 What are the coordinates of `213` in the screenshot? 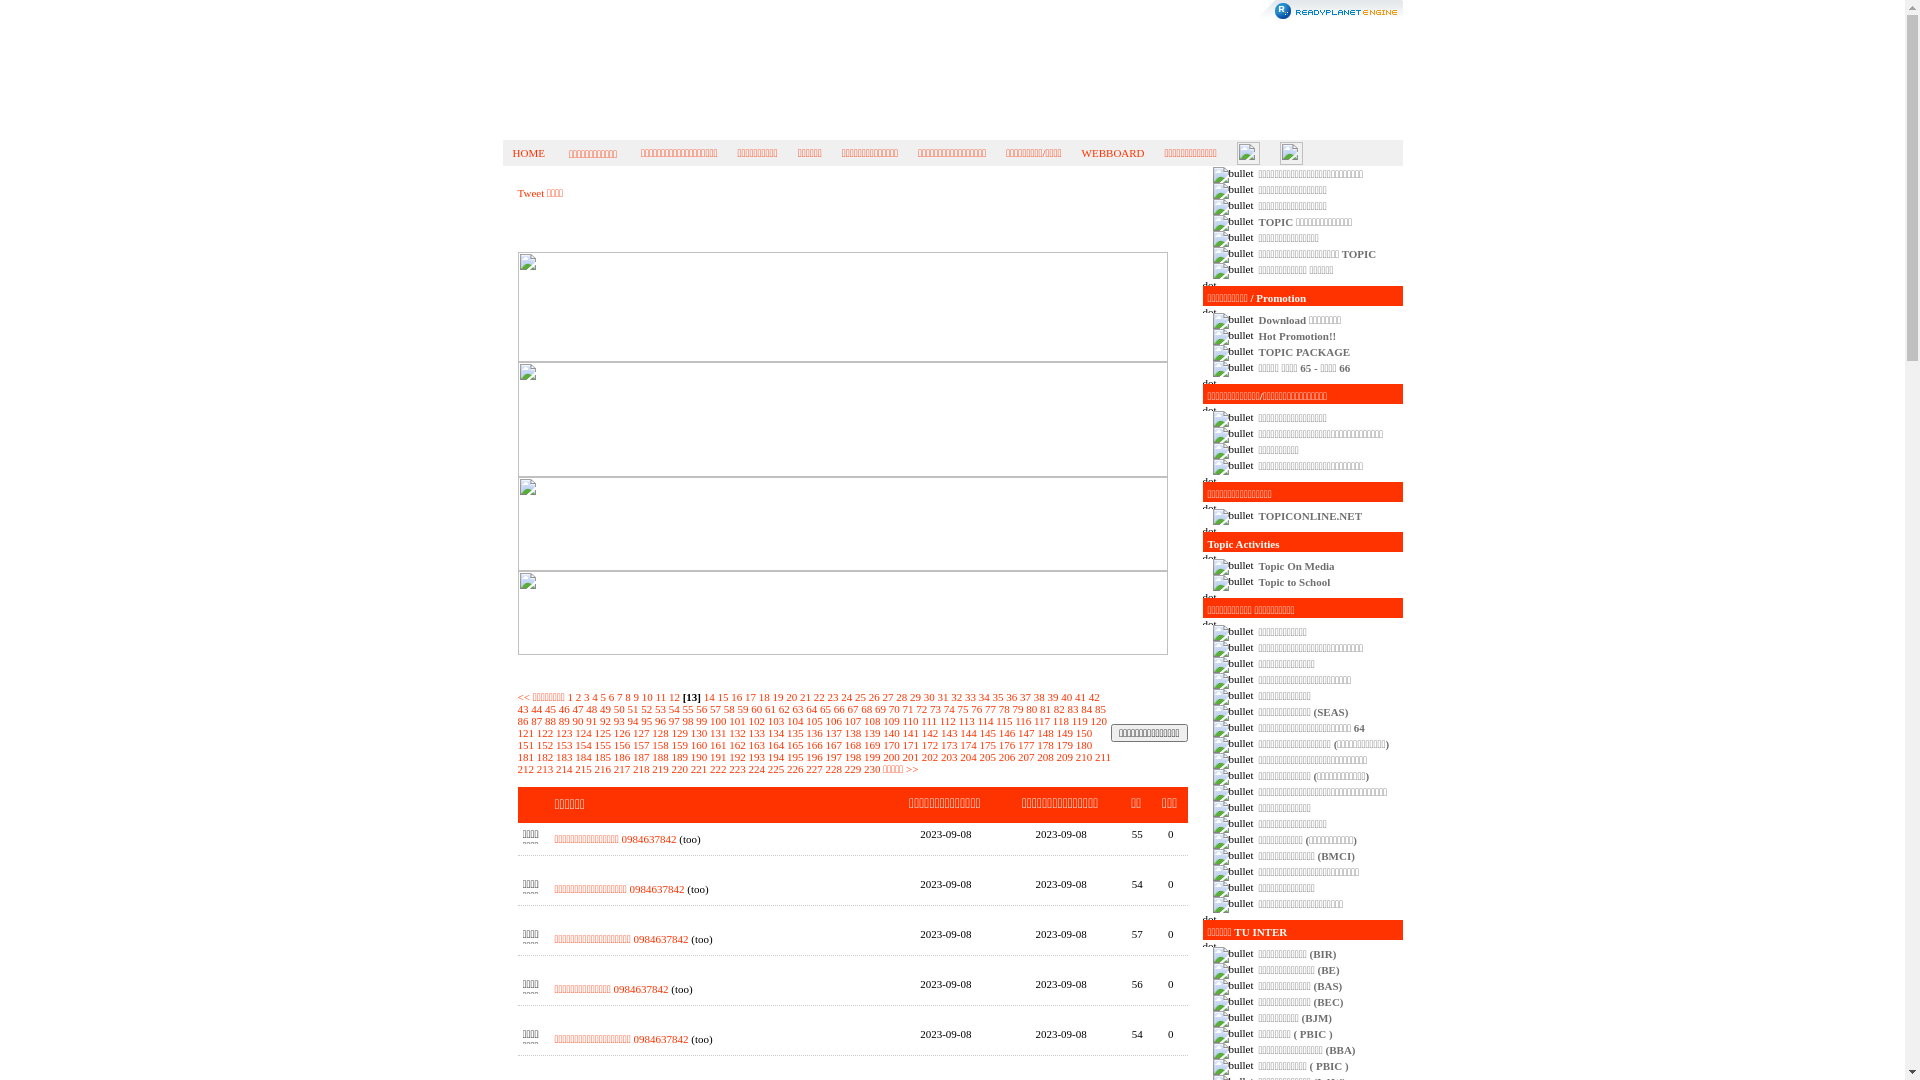 It's located at (546, 769).